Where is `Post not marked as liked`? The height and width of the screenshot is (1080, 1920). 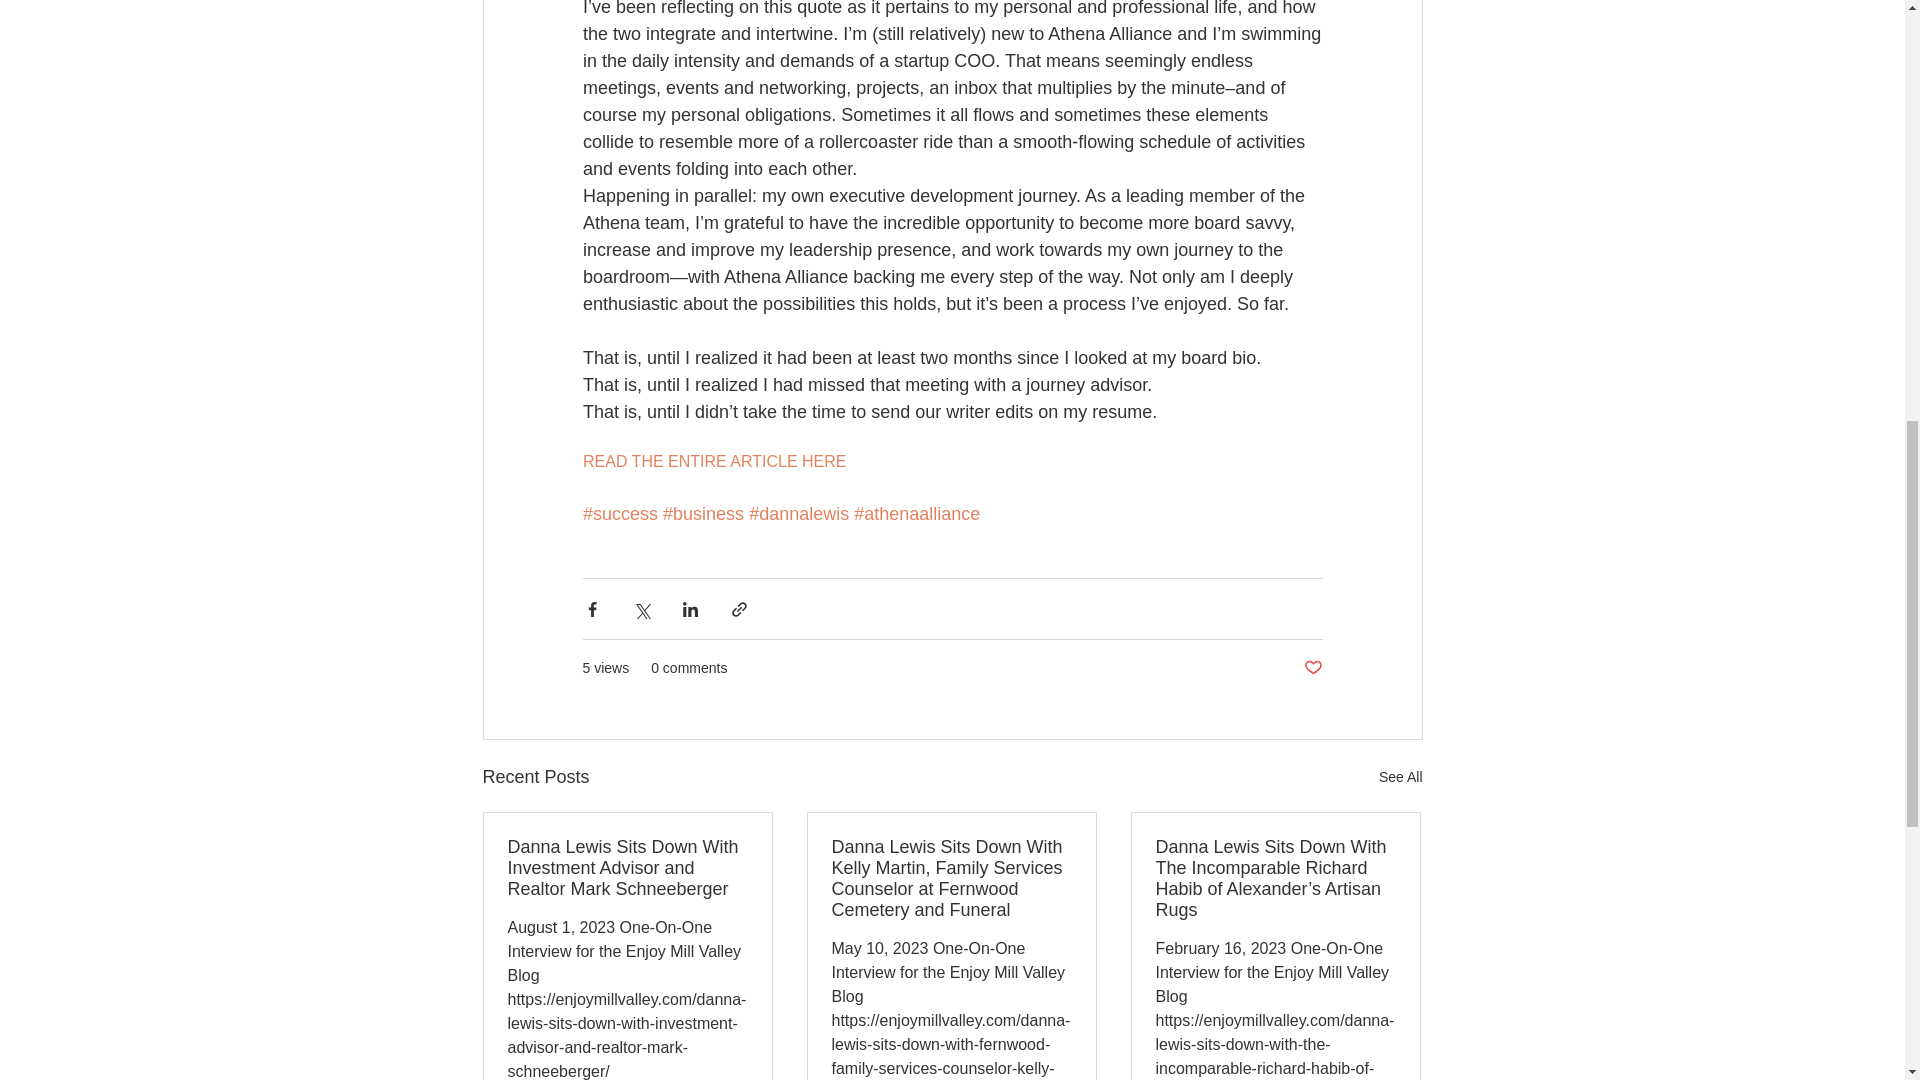
Post not marked as liked is located at coordinates (1312, 668).